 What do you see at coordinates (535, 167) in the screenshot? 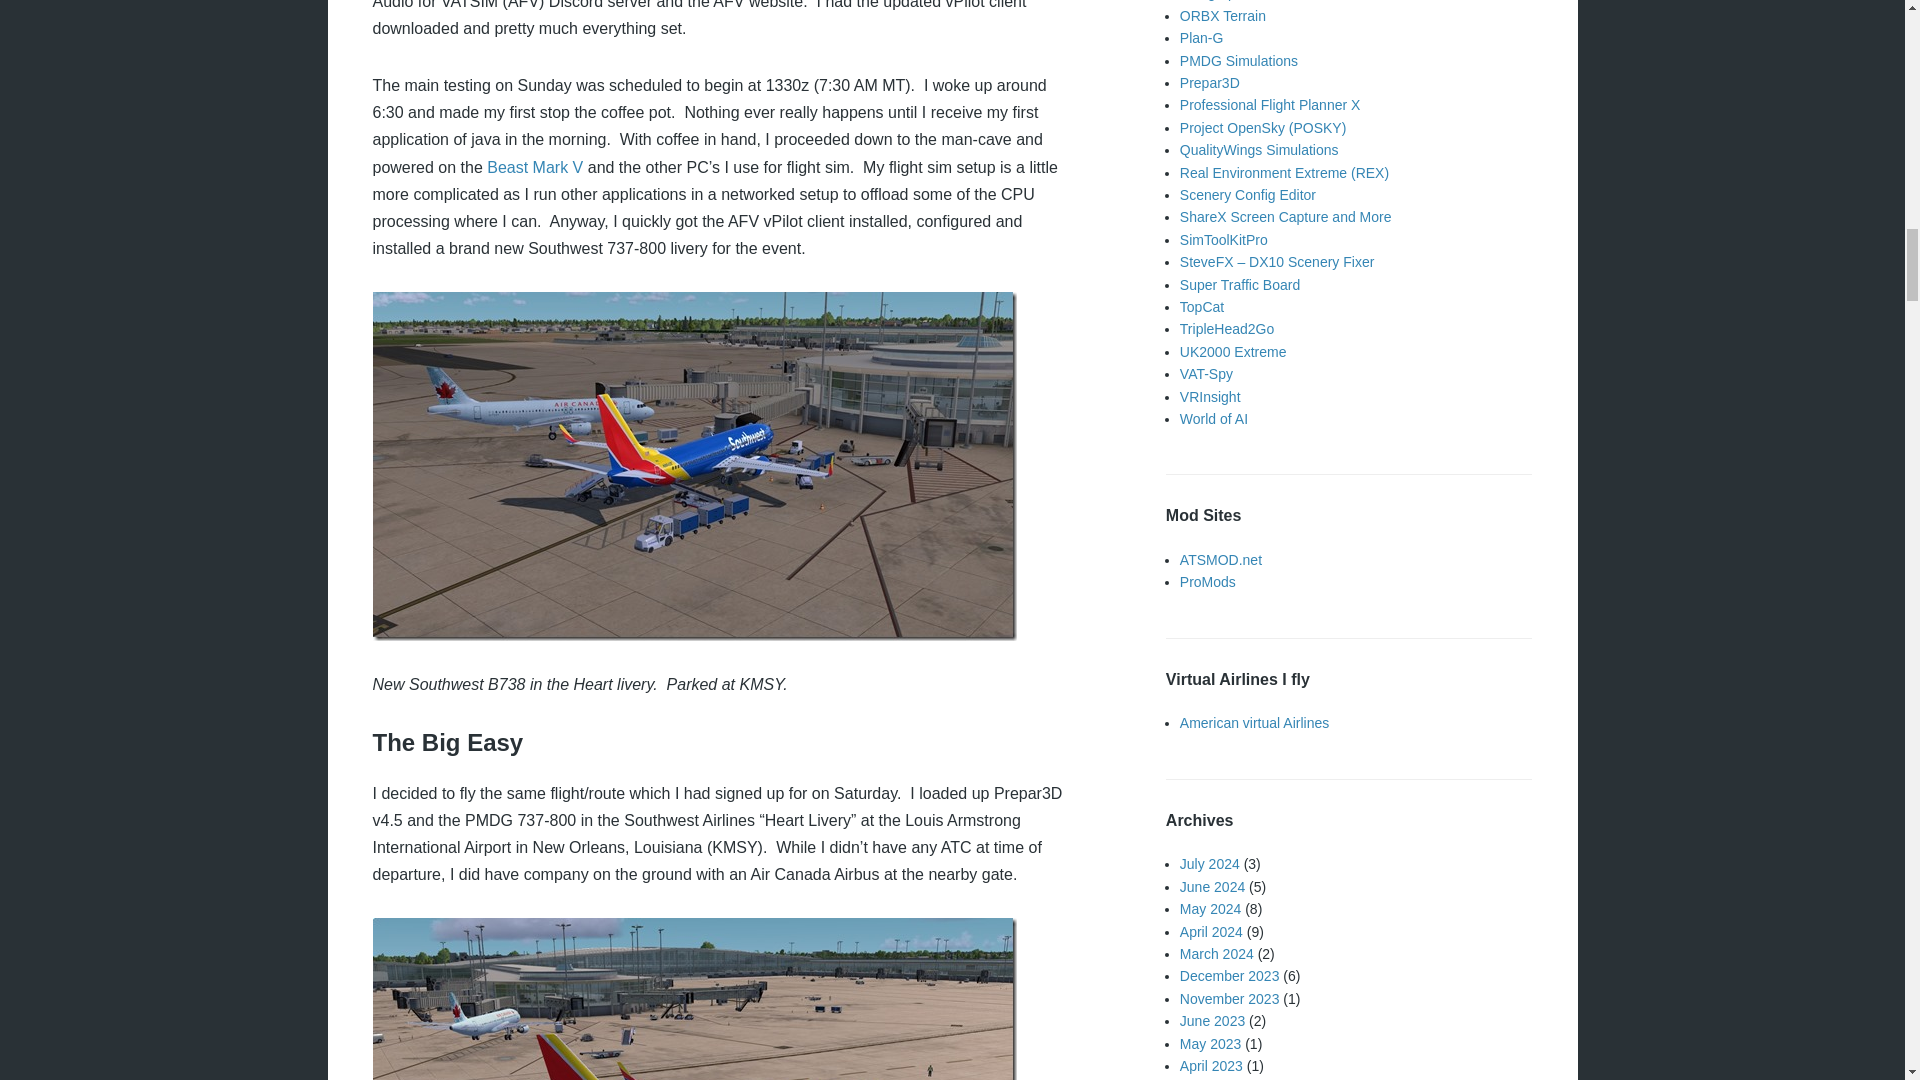
I see `Beast Mark V` at bounding box center [535, 167].